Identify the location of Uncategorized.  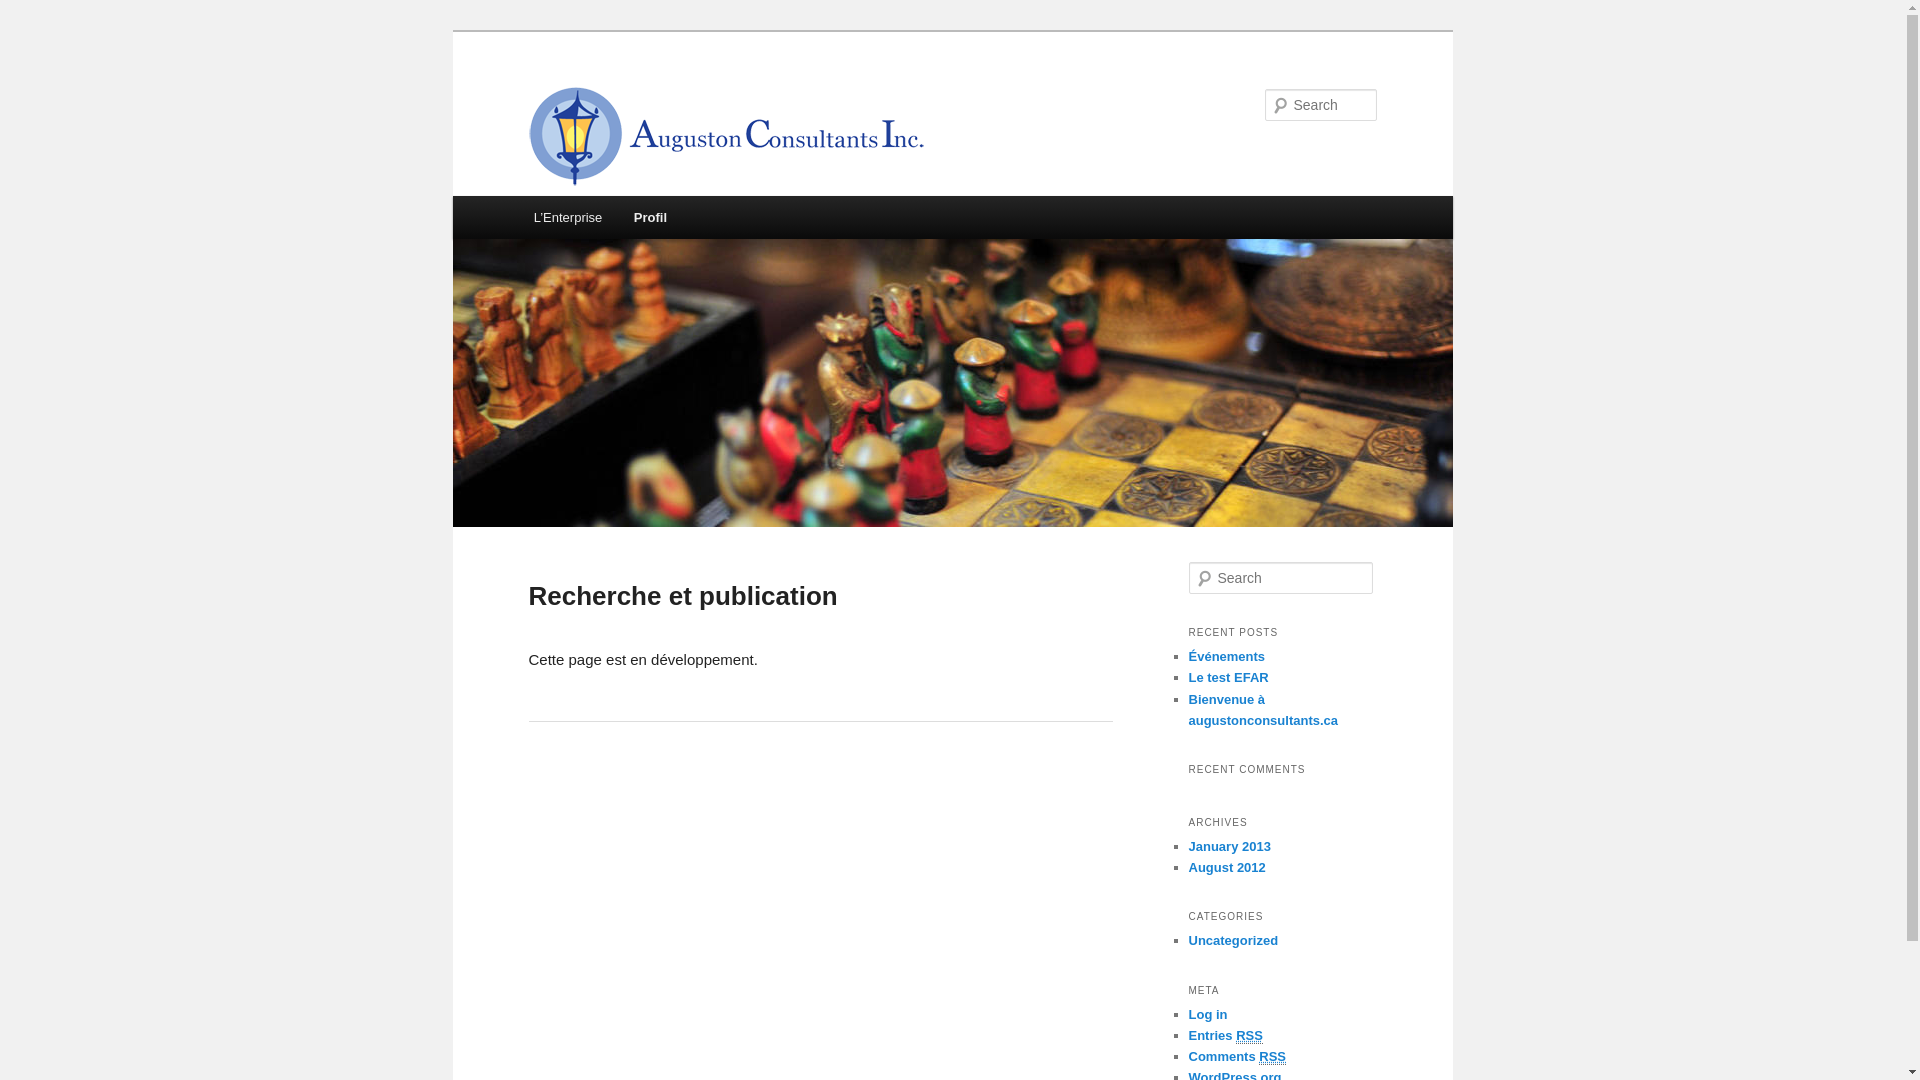
(1233, 940).